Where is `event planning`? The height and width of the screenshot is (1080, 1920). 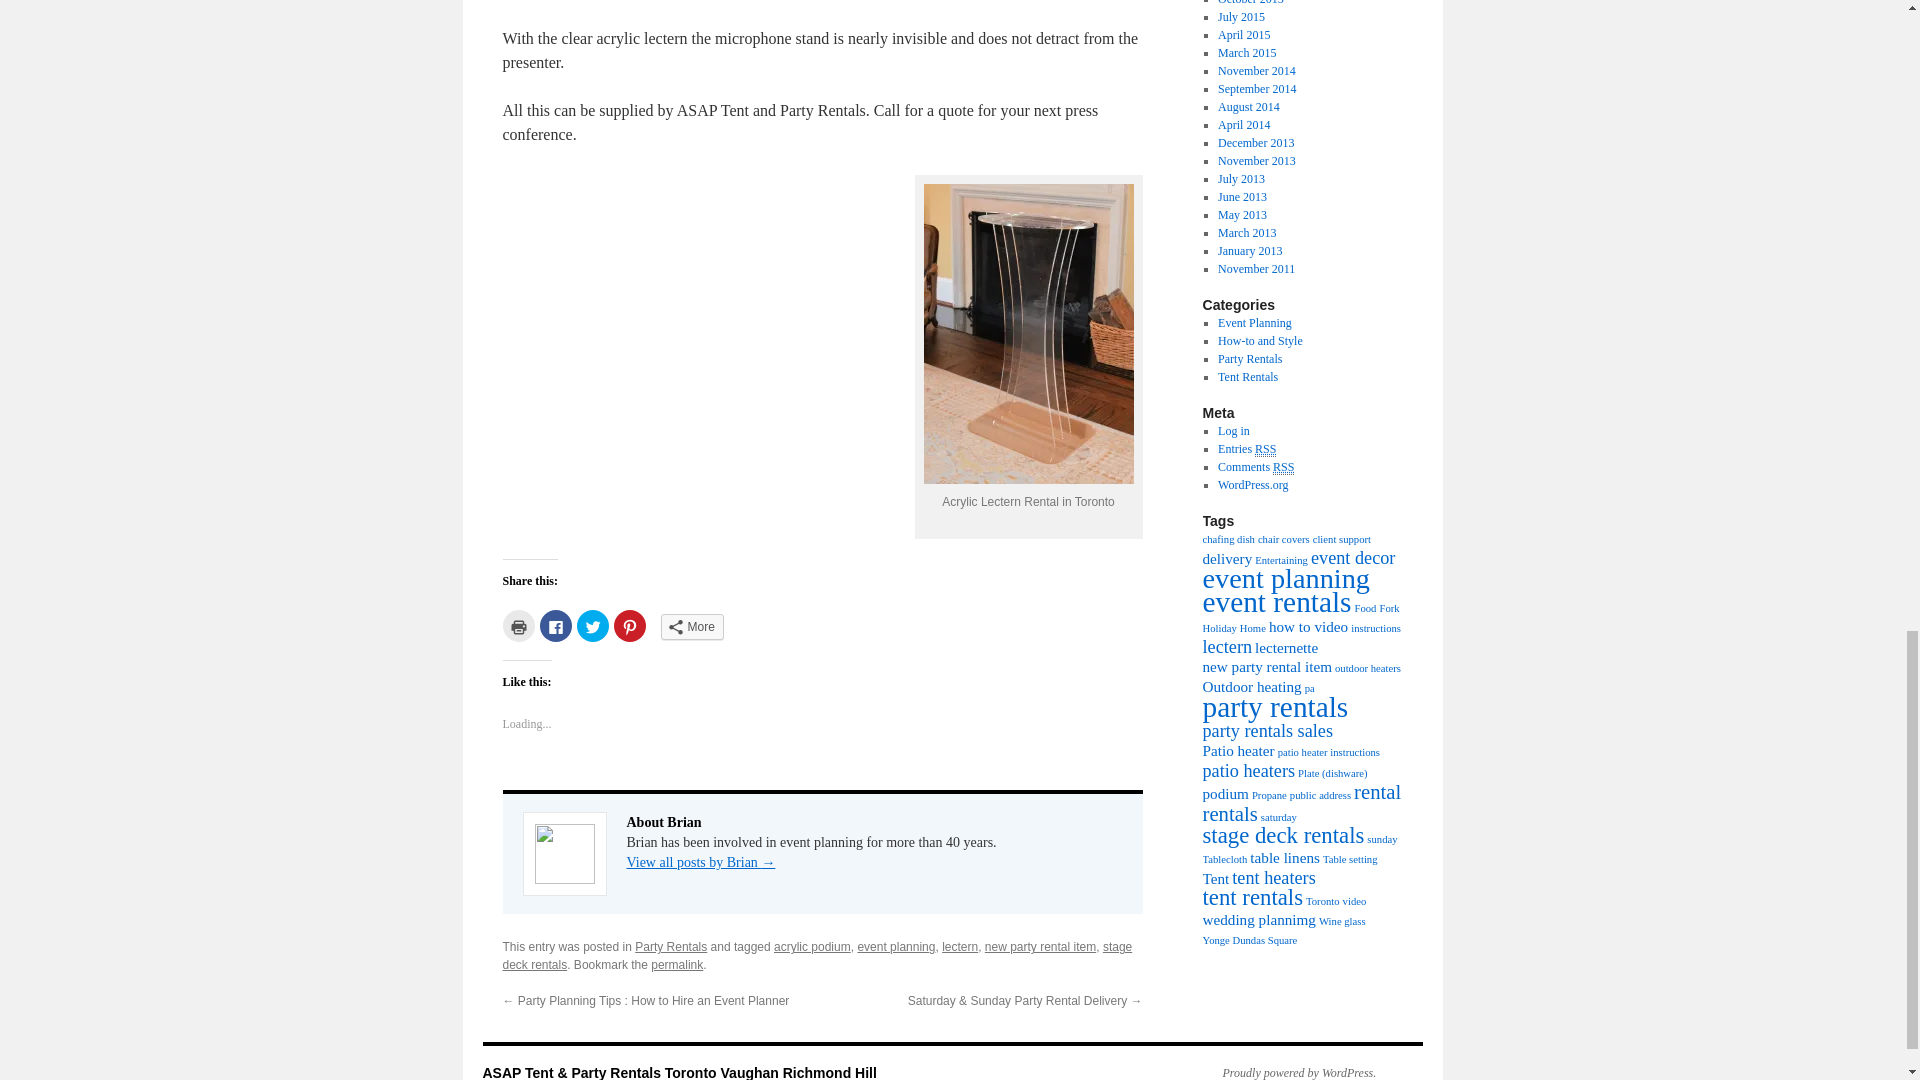
event planning is located at coordinates (896, 946).